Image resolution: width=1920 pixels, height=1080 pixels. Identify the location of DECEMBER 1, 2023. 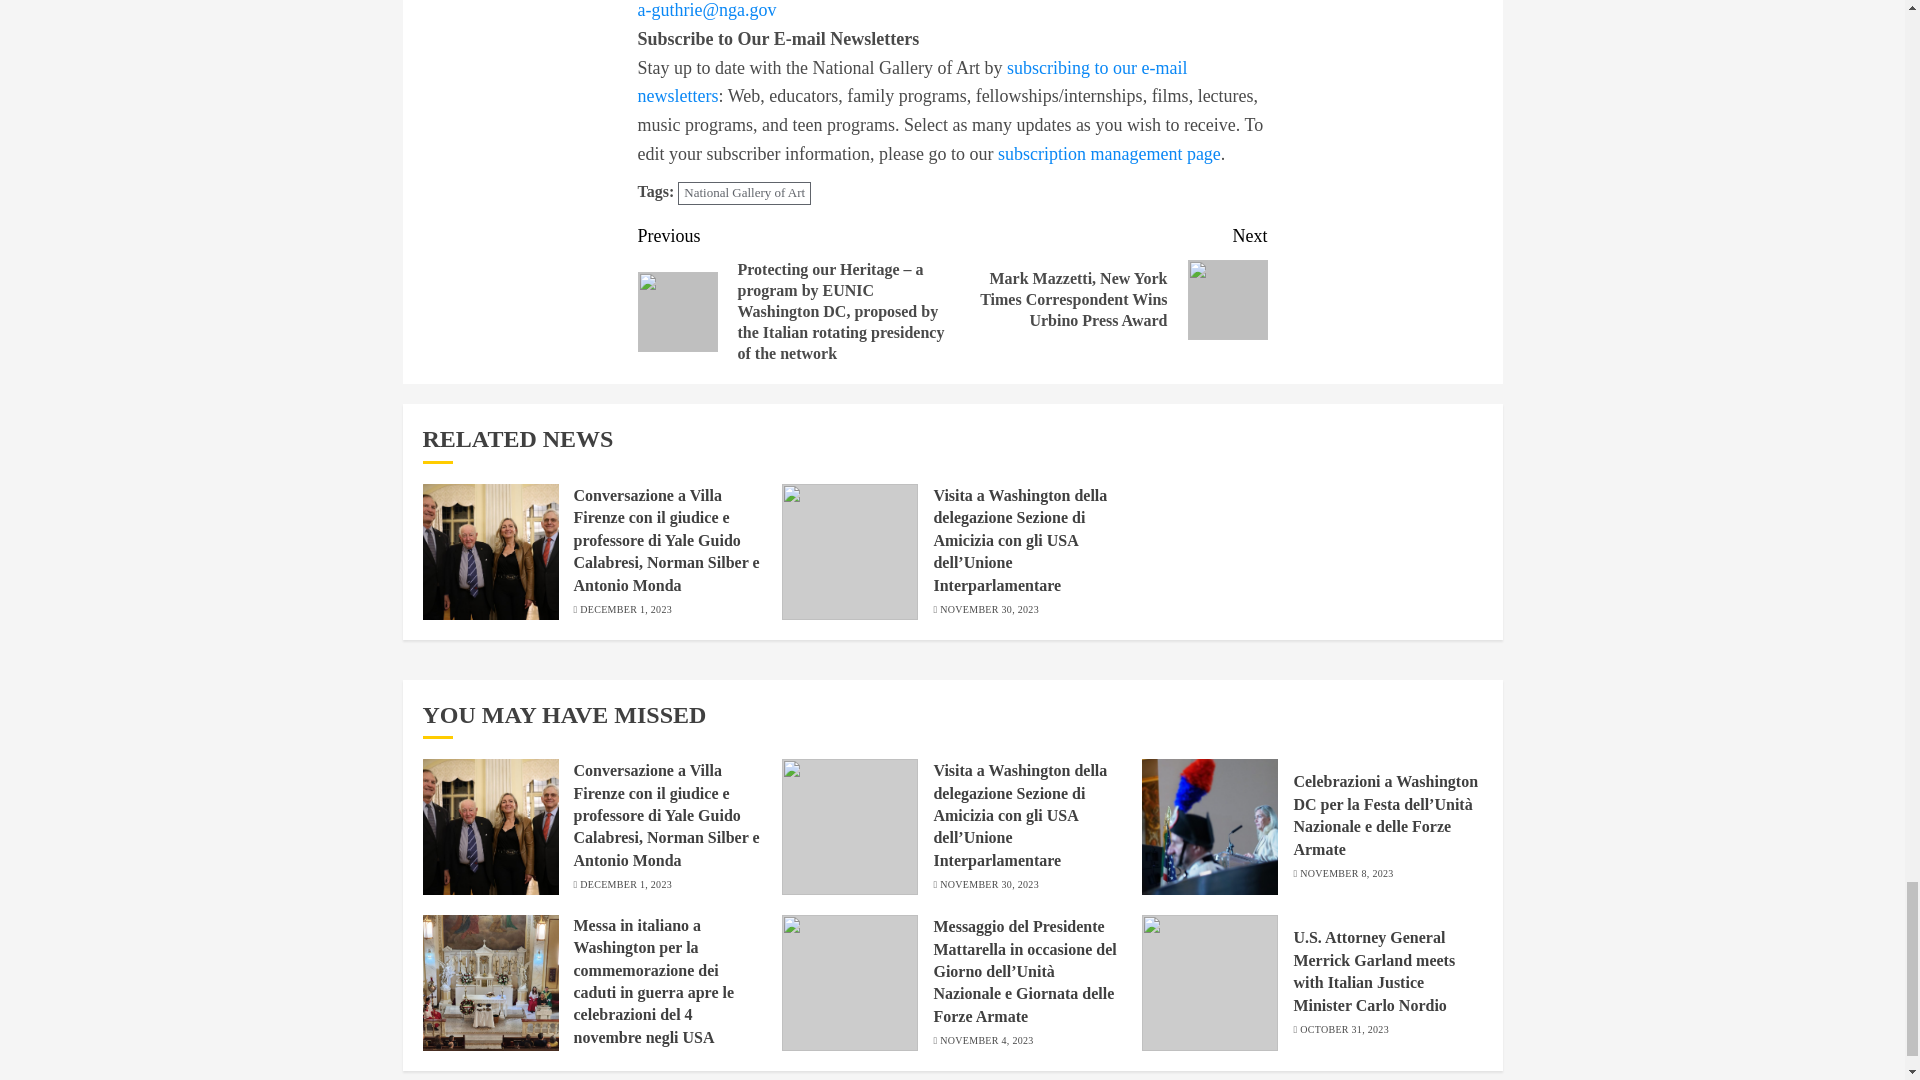
(626, 609).